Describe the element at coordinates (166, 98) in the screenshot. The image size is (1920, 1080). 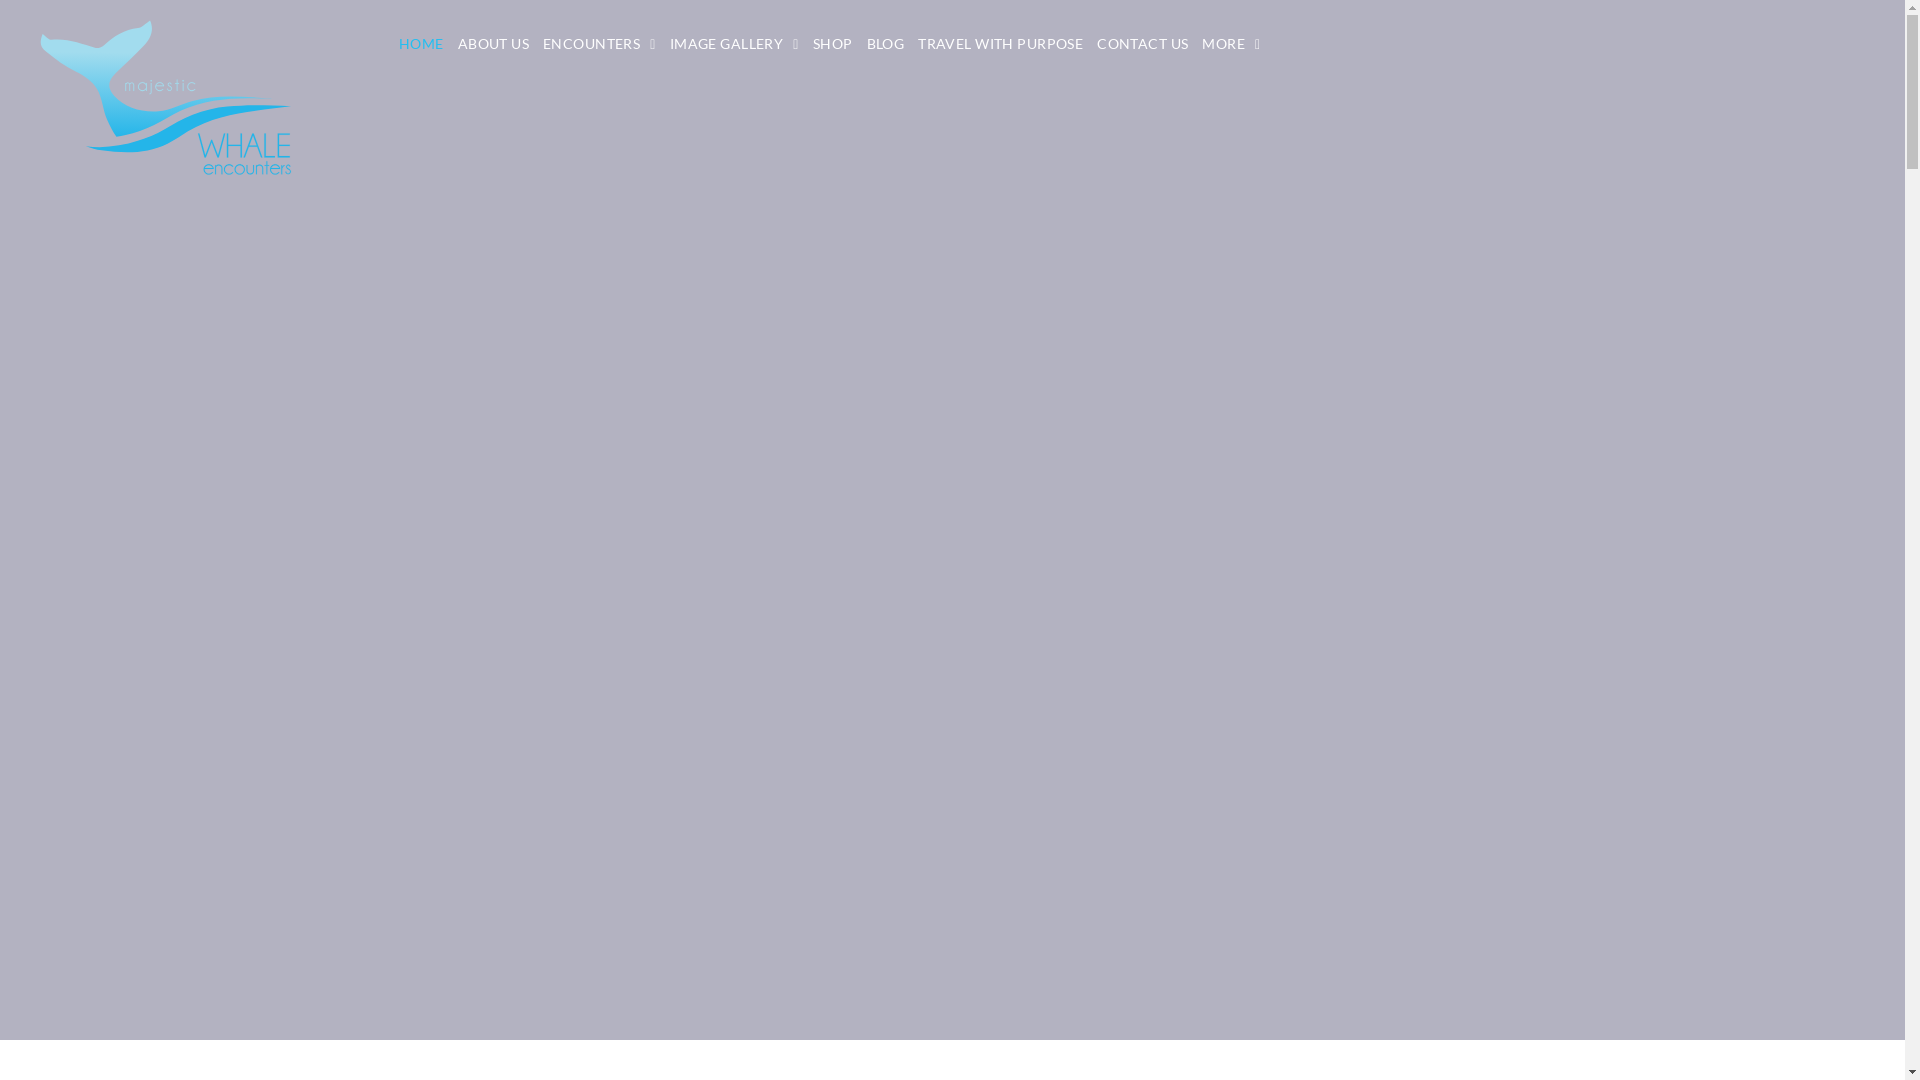
I see `majestic whale encounters` at that location.